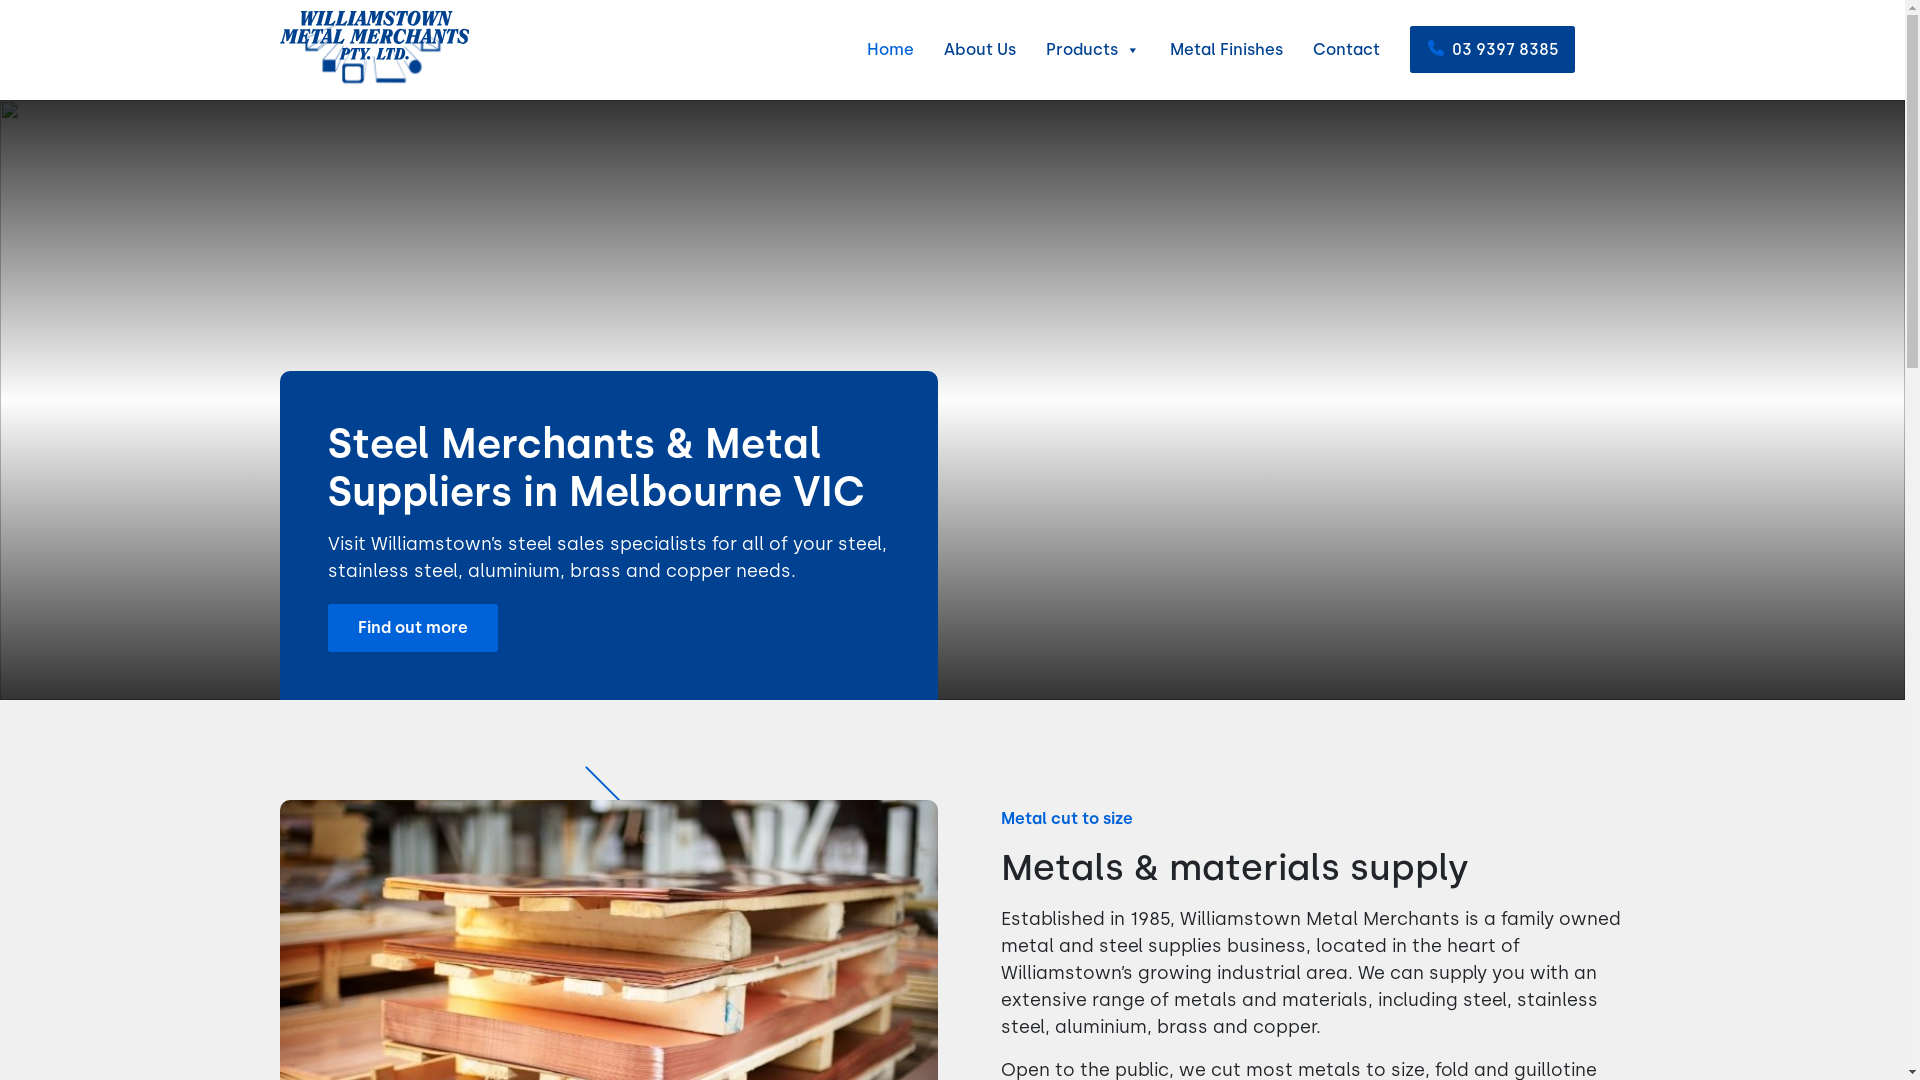 The height and width of the screenshot is (1080, 1920). I want to click on Products, so click(1093, 50).